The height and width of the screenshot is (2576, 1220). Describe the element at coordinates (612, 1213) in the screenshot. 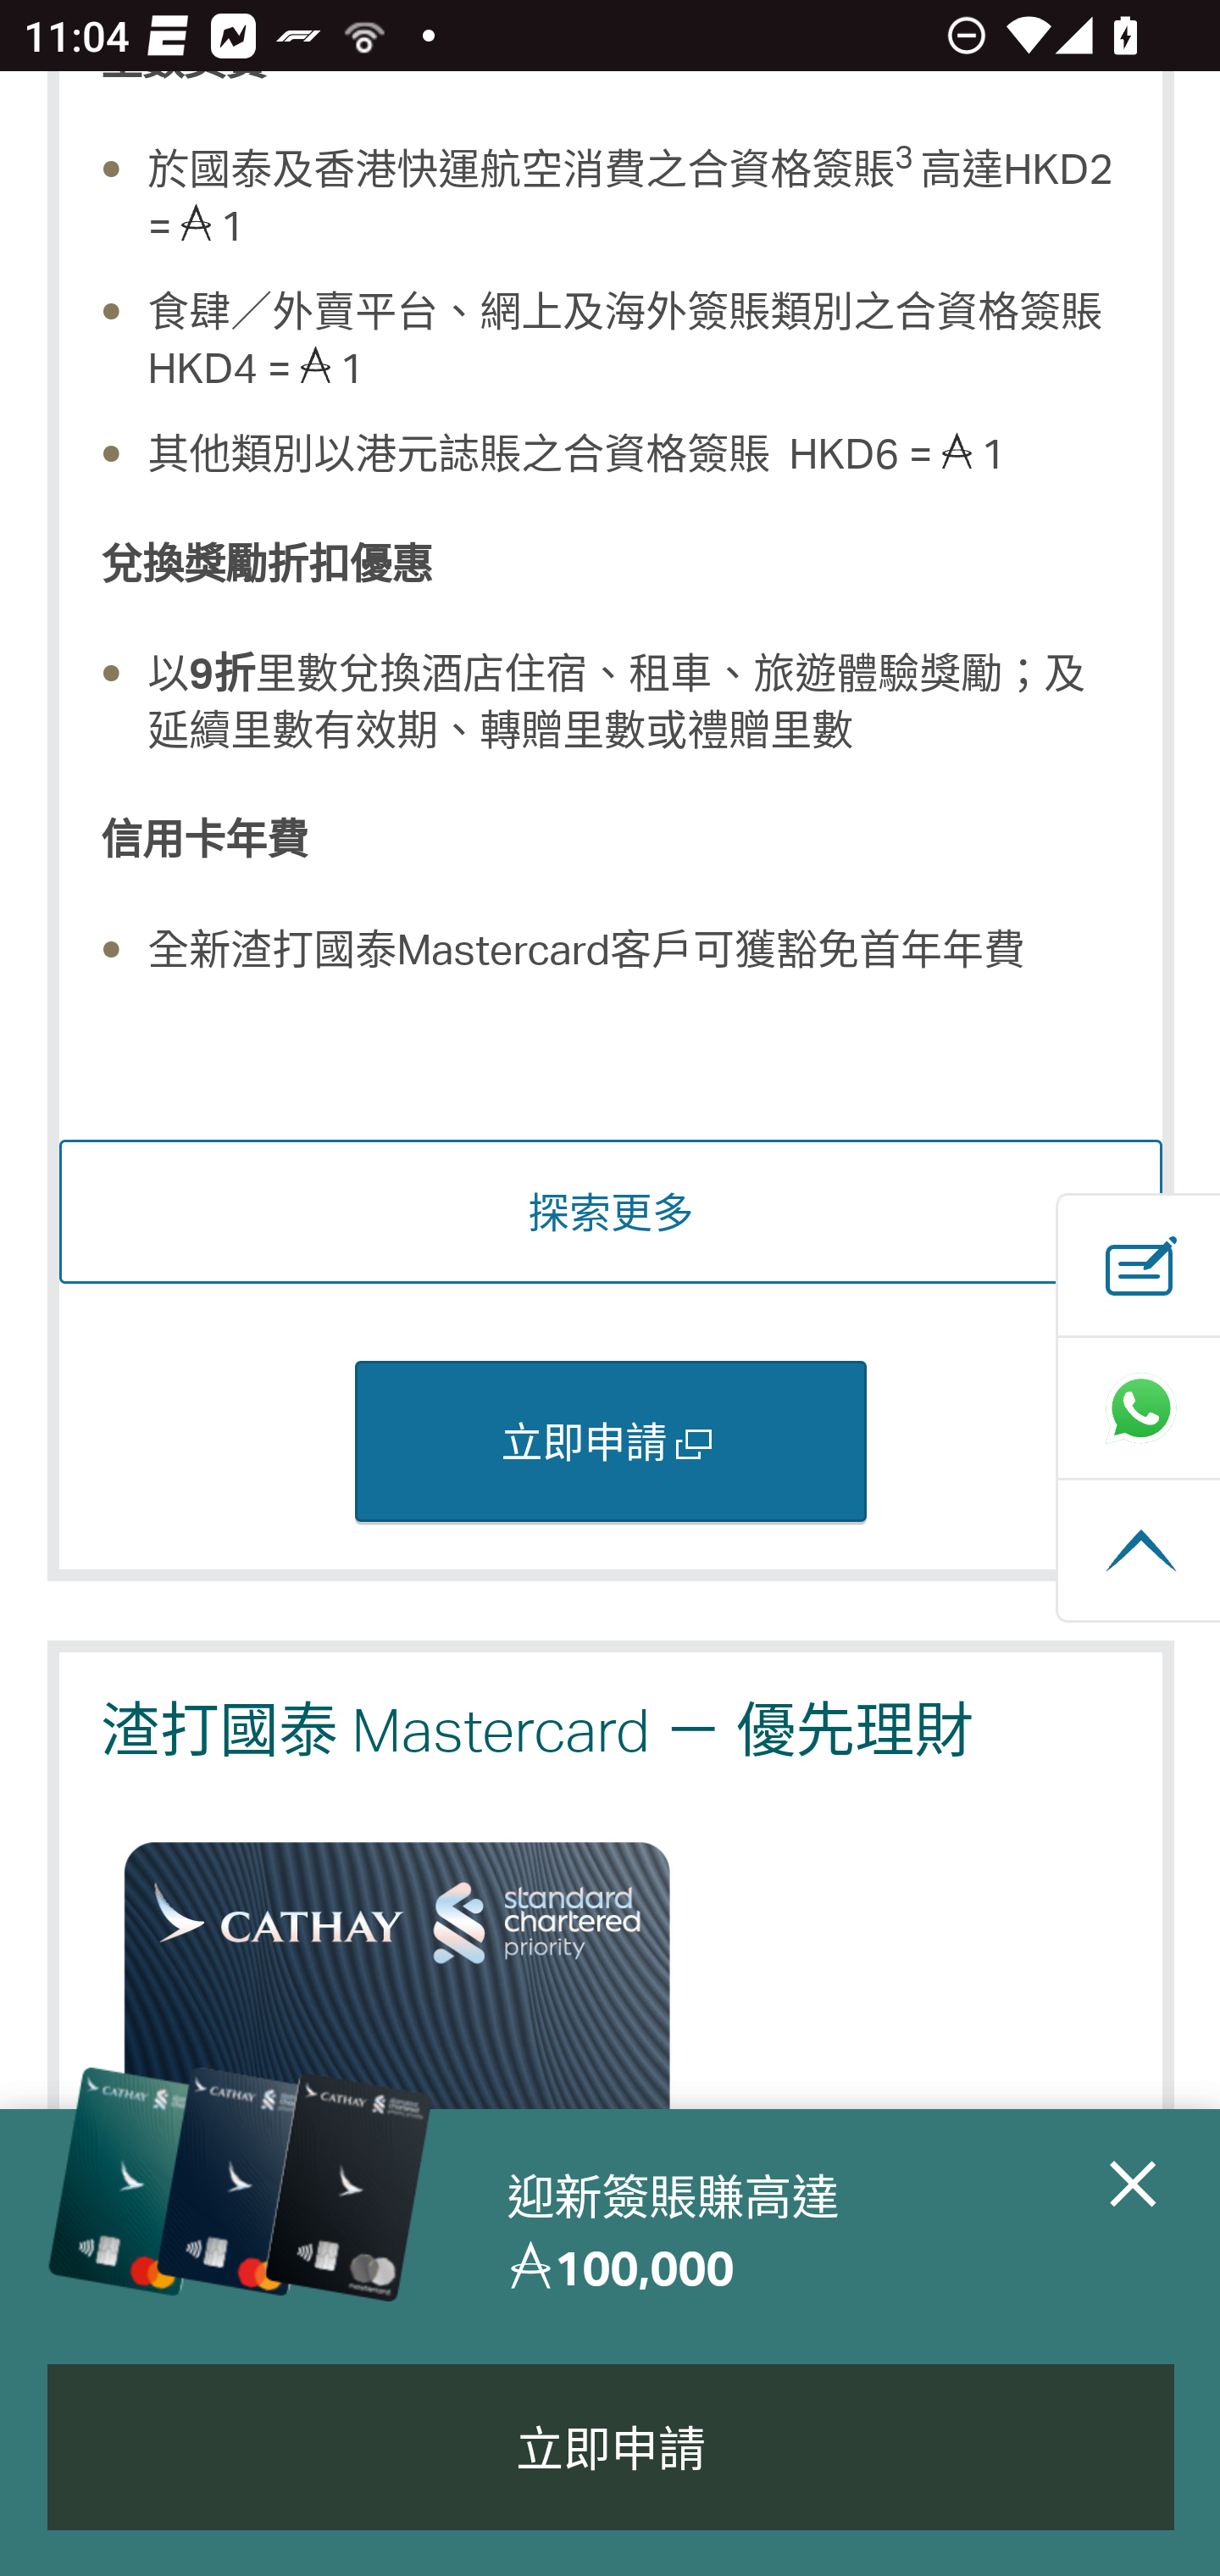

I see `探索更多` at that location.